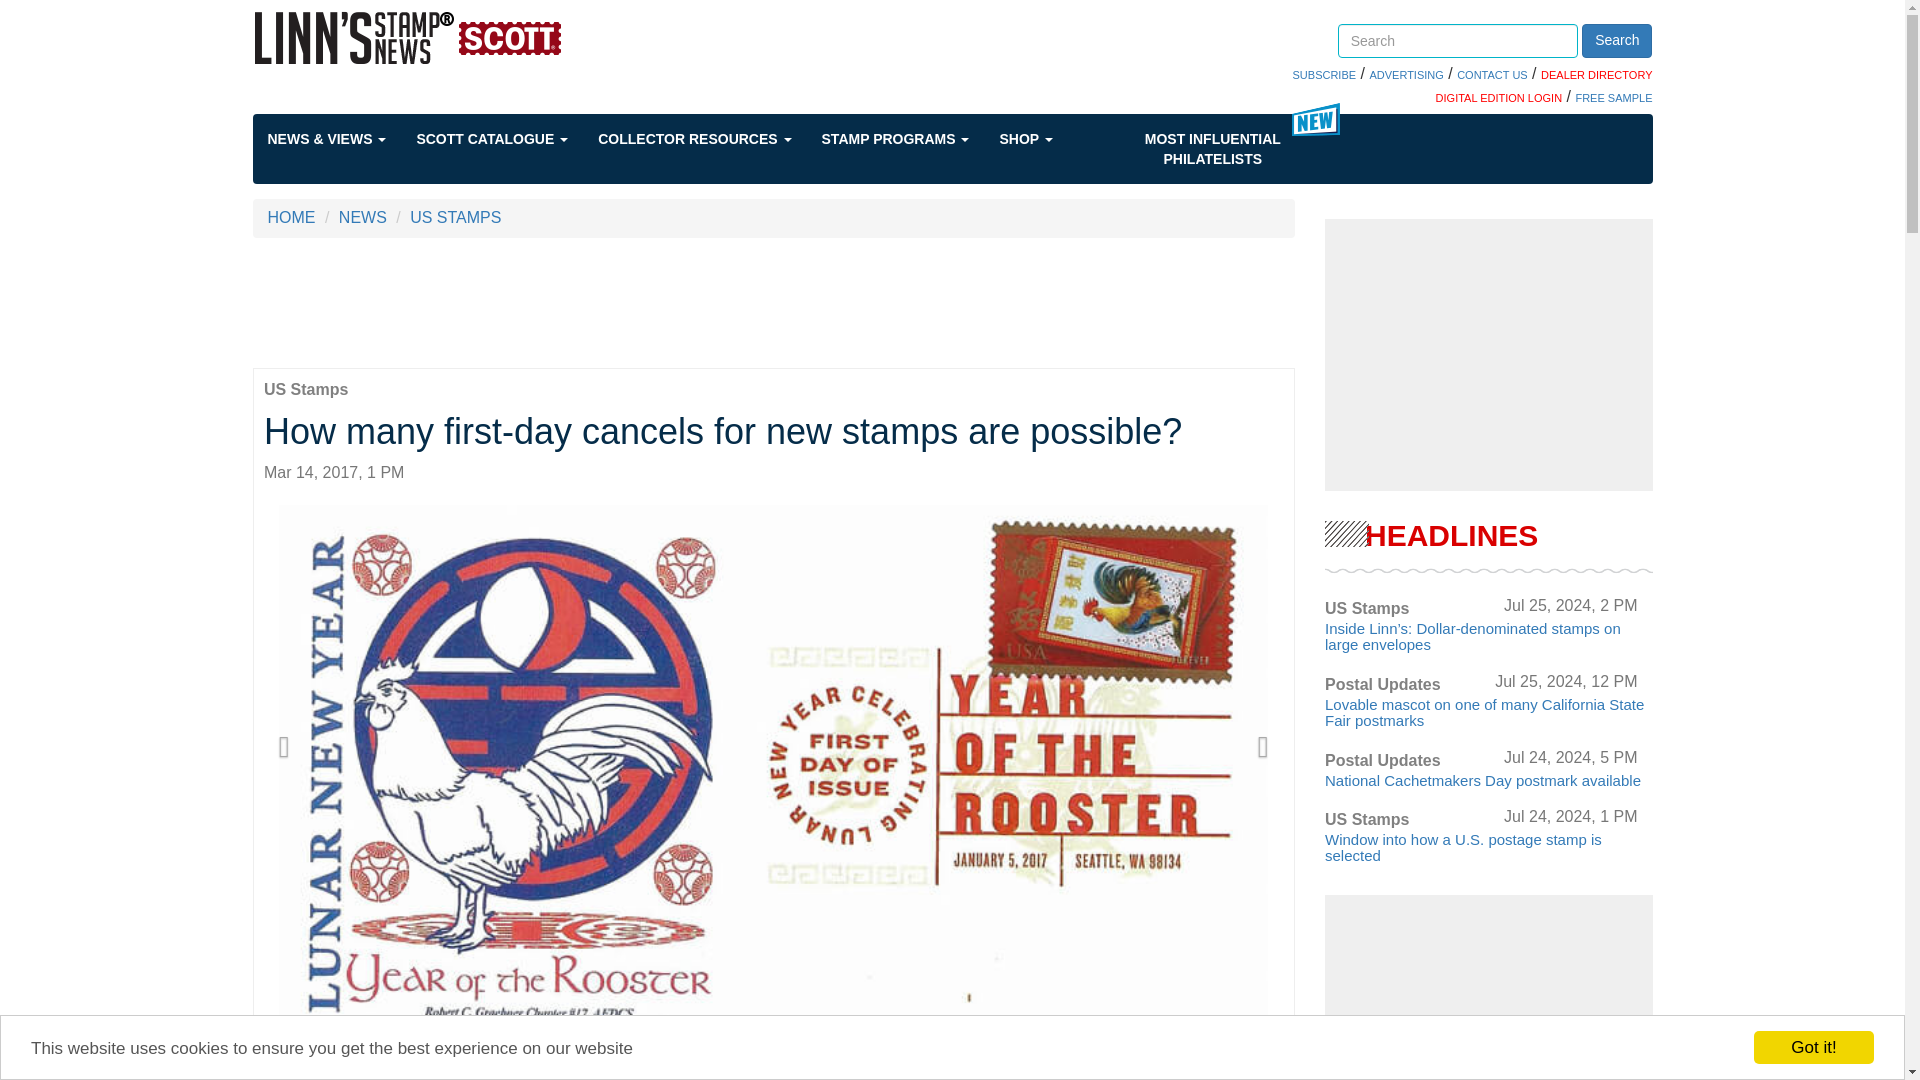 This screenshot has width=1920, height=1080. I want to click on DEALER DIRECTORY, so click(1596, 75).